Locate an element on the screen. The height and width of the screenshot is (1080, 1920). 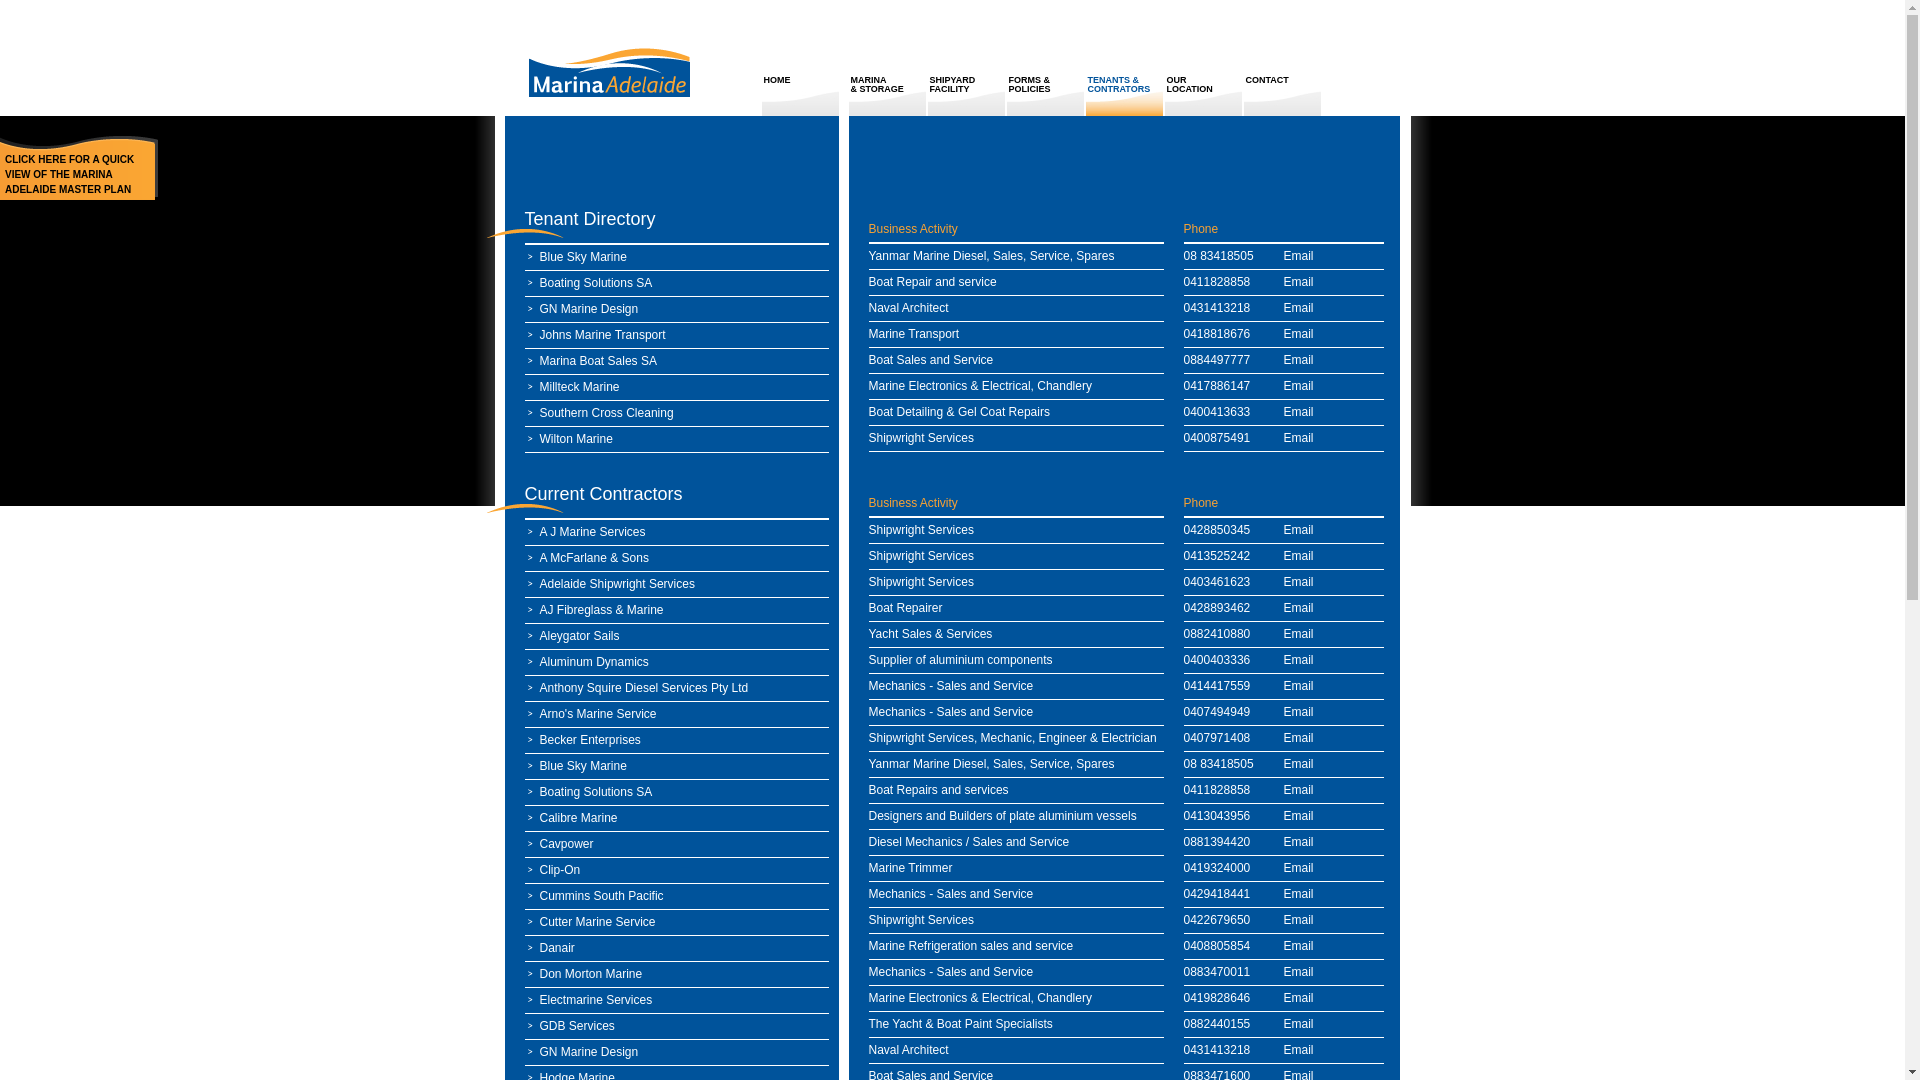
Email is located at coordinates (1299, 308).